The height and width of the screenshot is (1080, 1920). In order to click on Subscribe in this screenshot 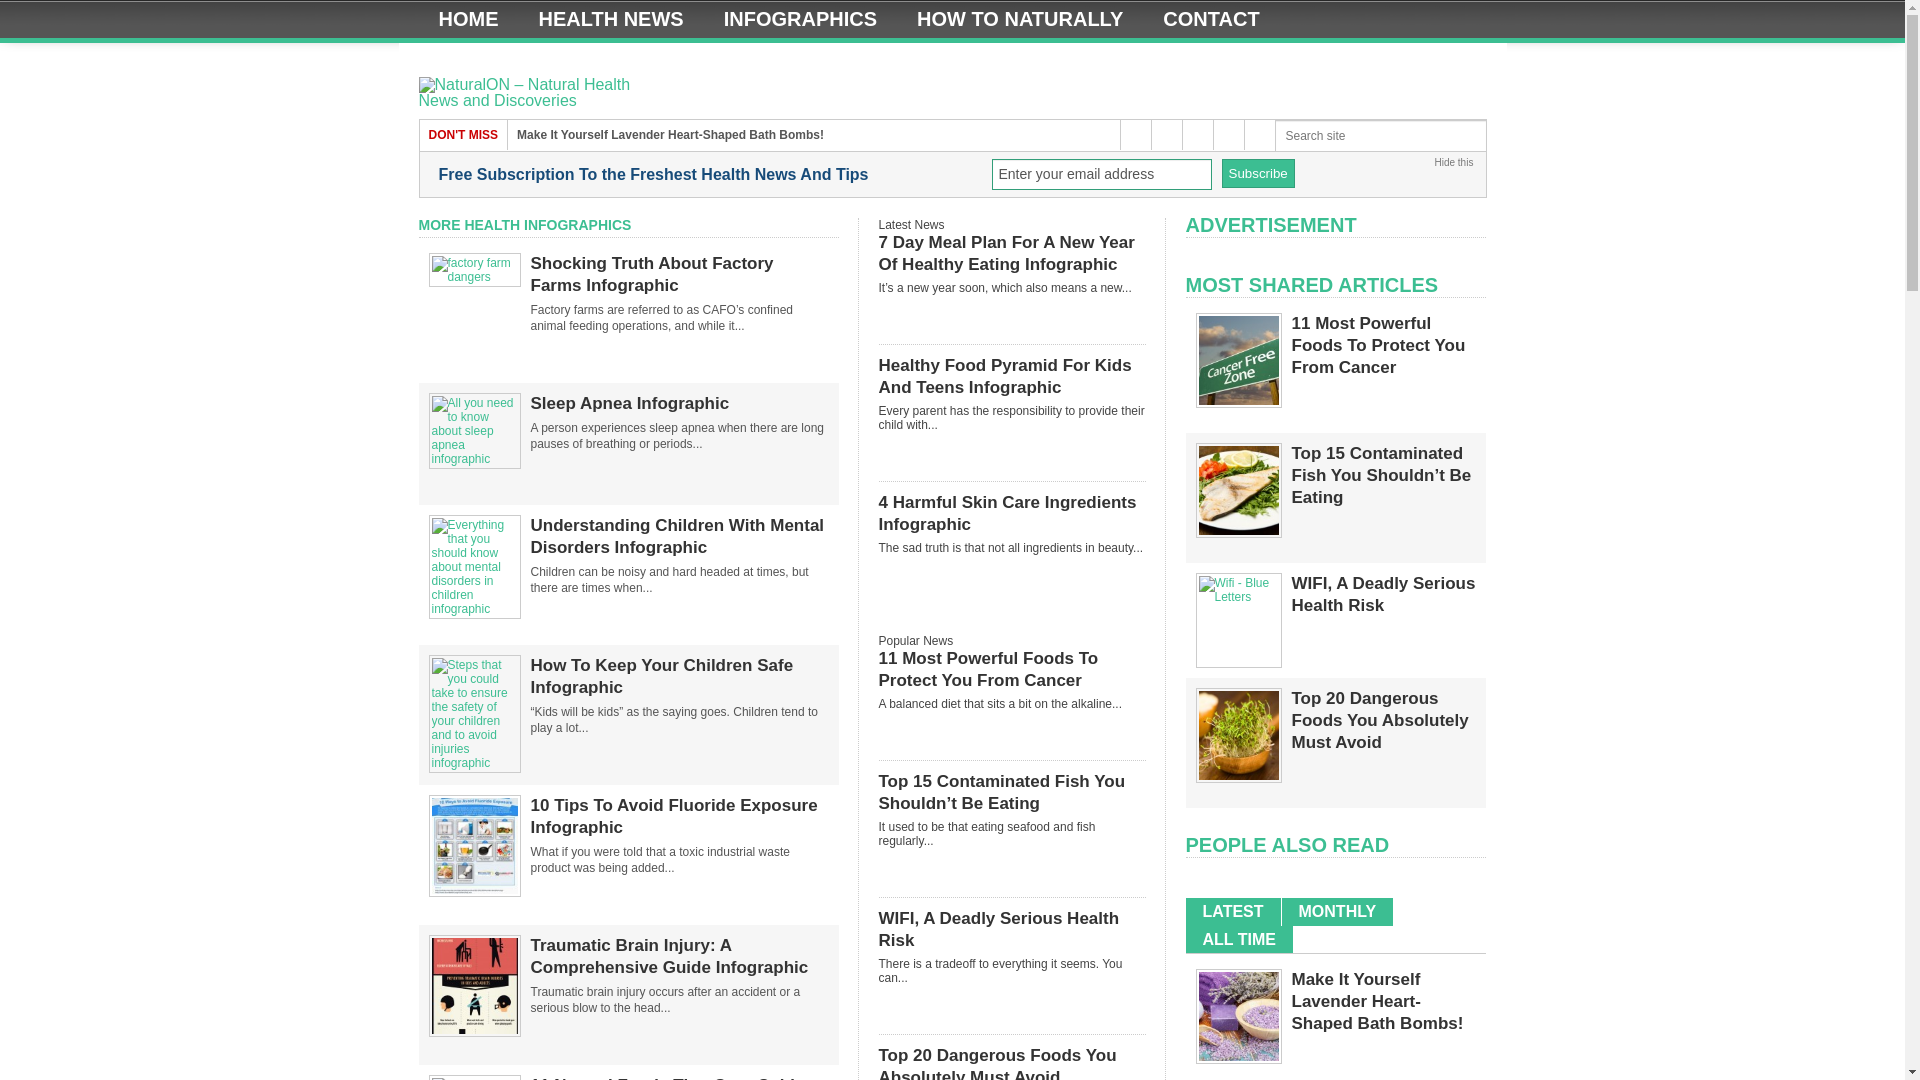, I will do `click(1258, 172)`.